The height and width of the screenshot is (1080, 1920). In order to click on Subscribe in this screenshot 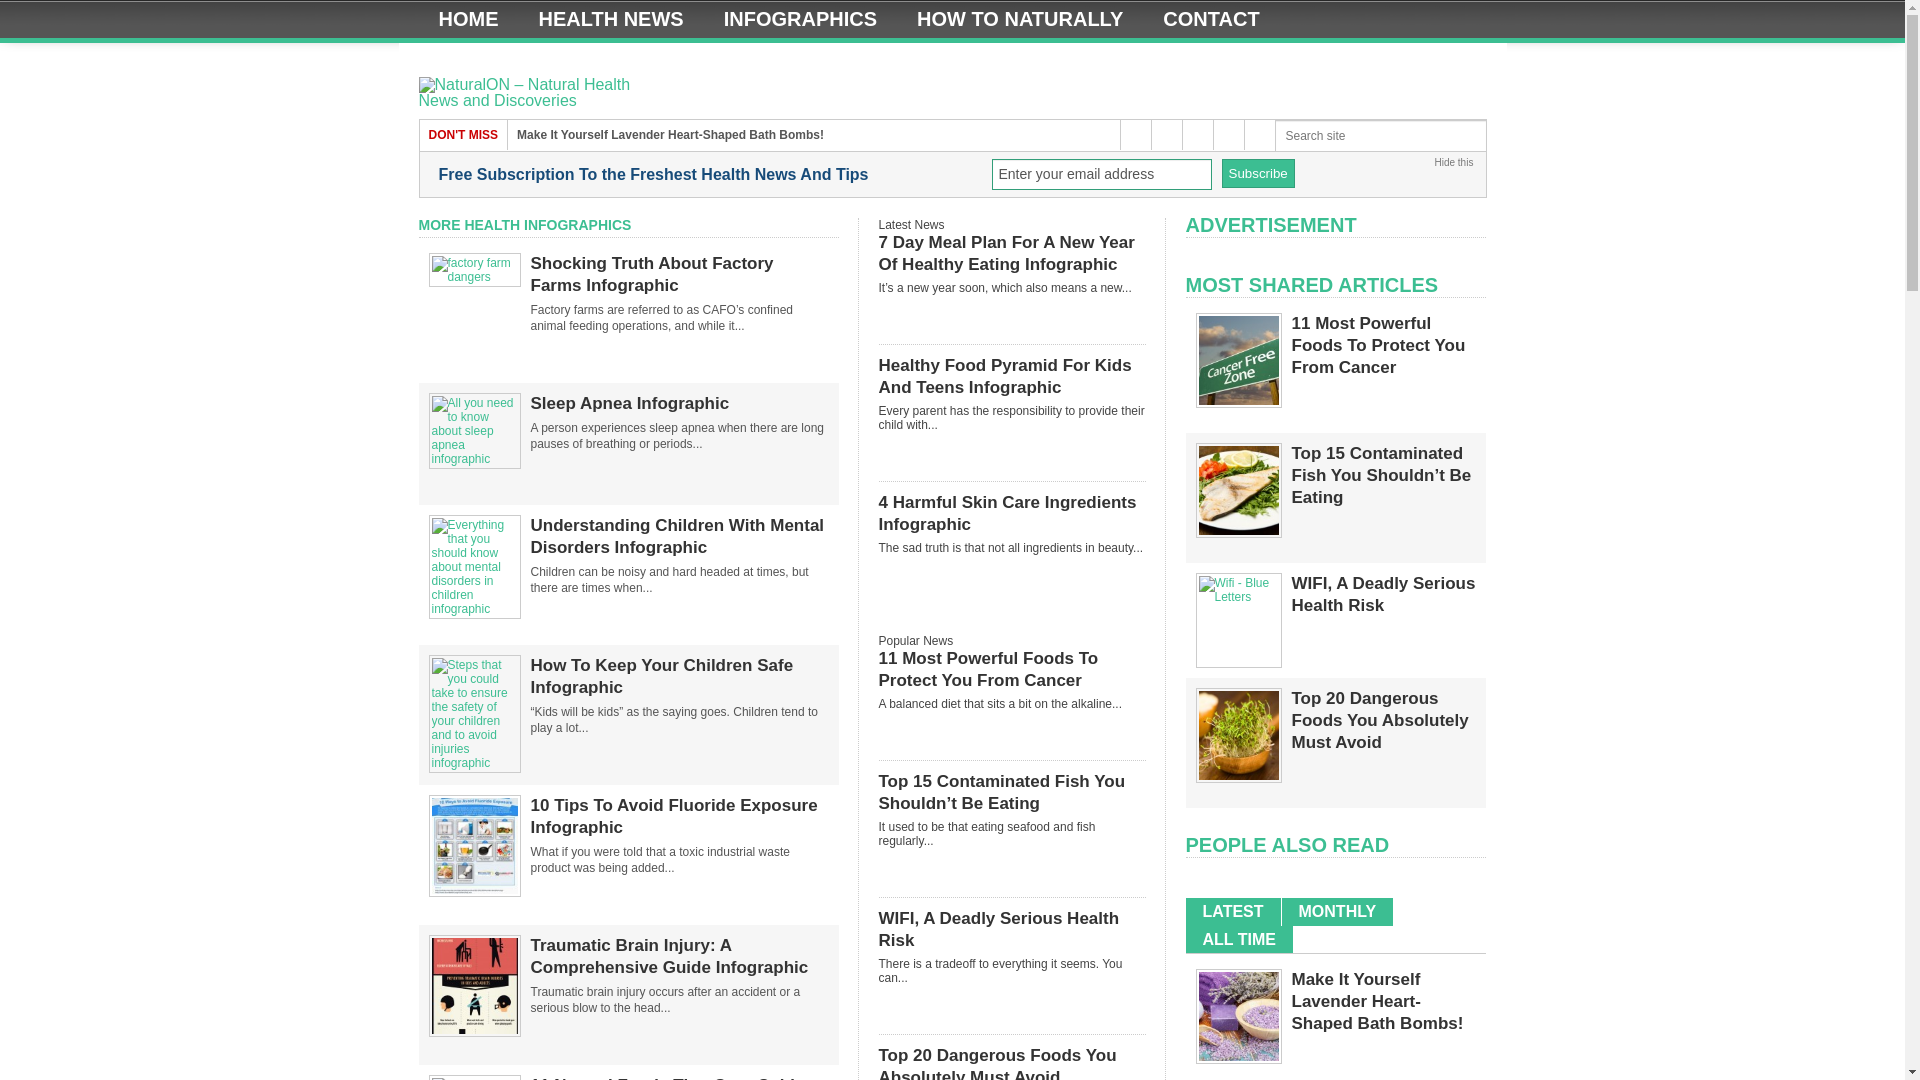, I will do `click(1258, 172)`.